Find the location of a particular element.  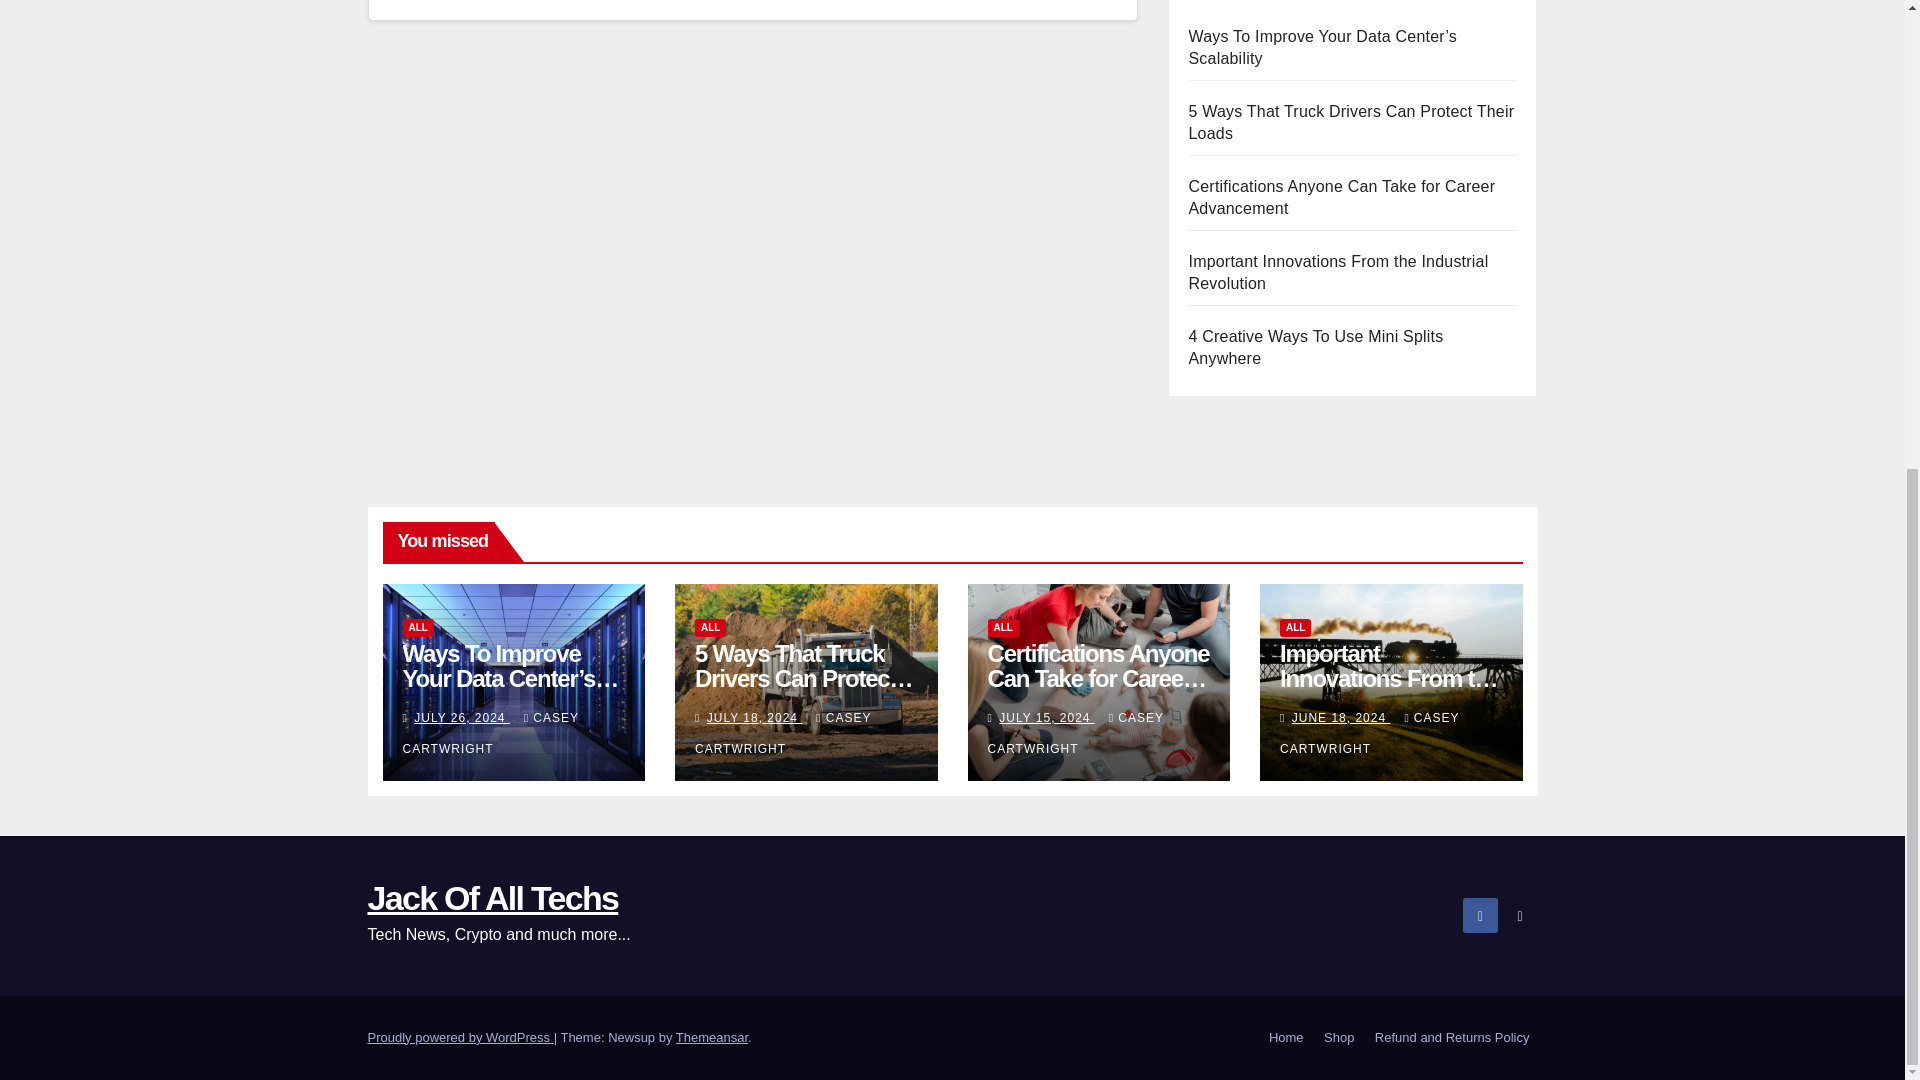

5 Ways To Test Your Soil Before You Build a Project is located at coordinates (1348, 78).